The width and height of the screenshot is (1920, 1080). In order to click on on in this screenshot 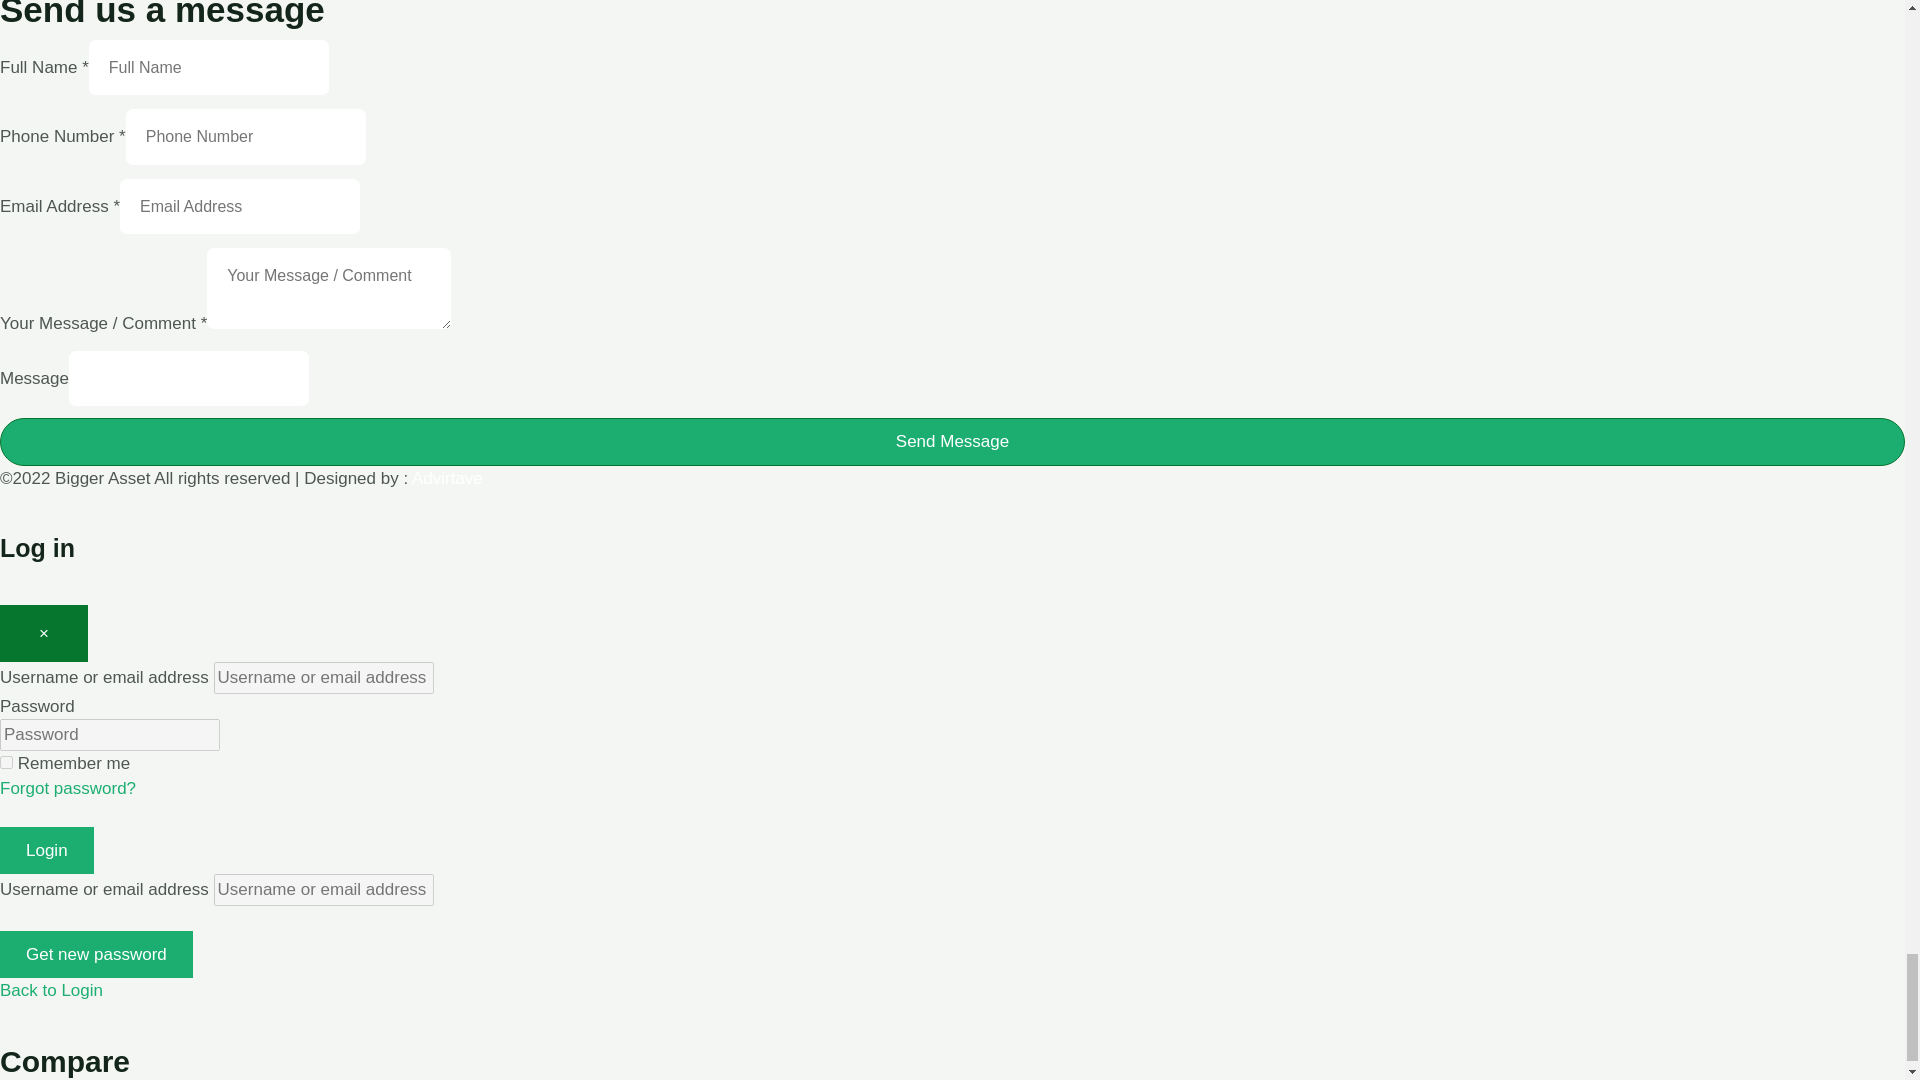, I will do `click(6, 762)`.